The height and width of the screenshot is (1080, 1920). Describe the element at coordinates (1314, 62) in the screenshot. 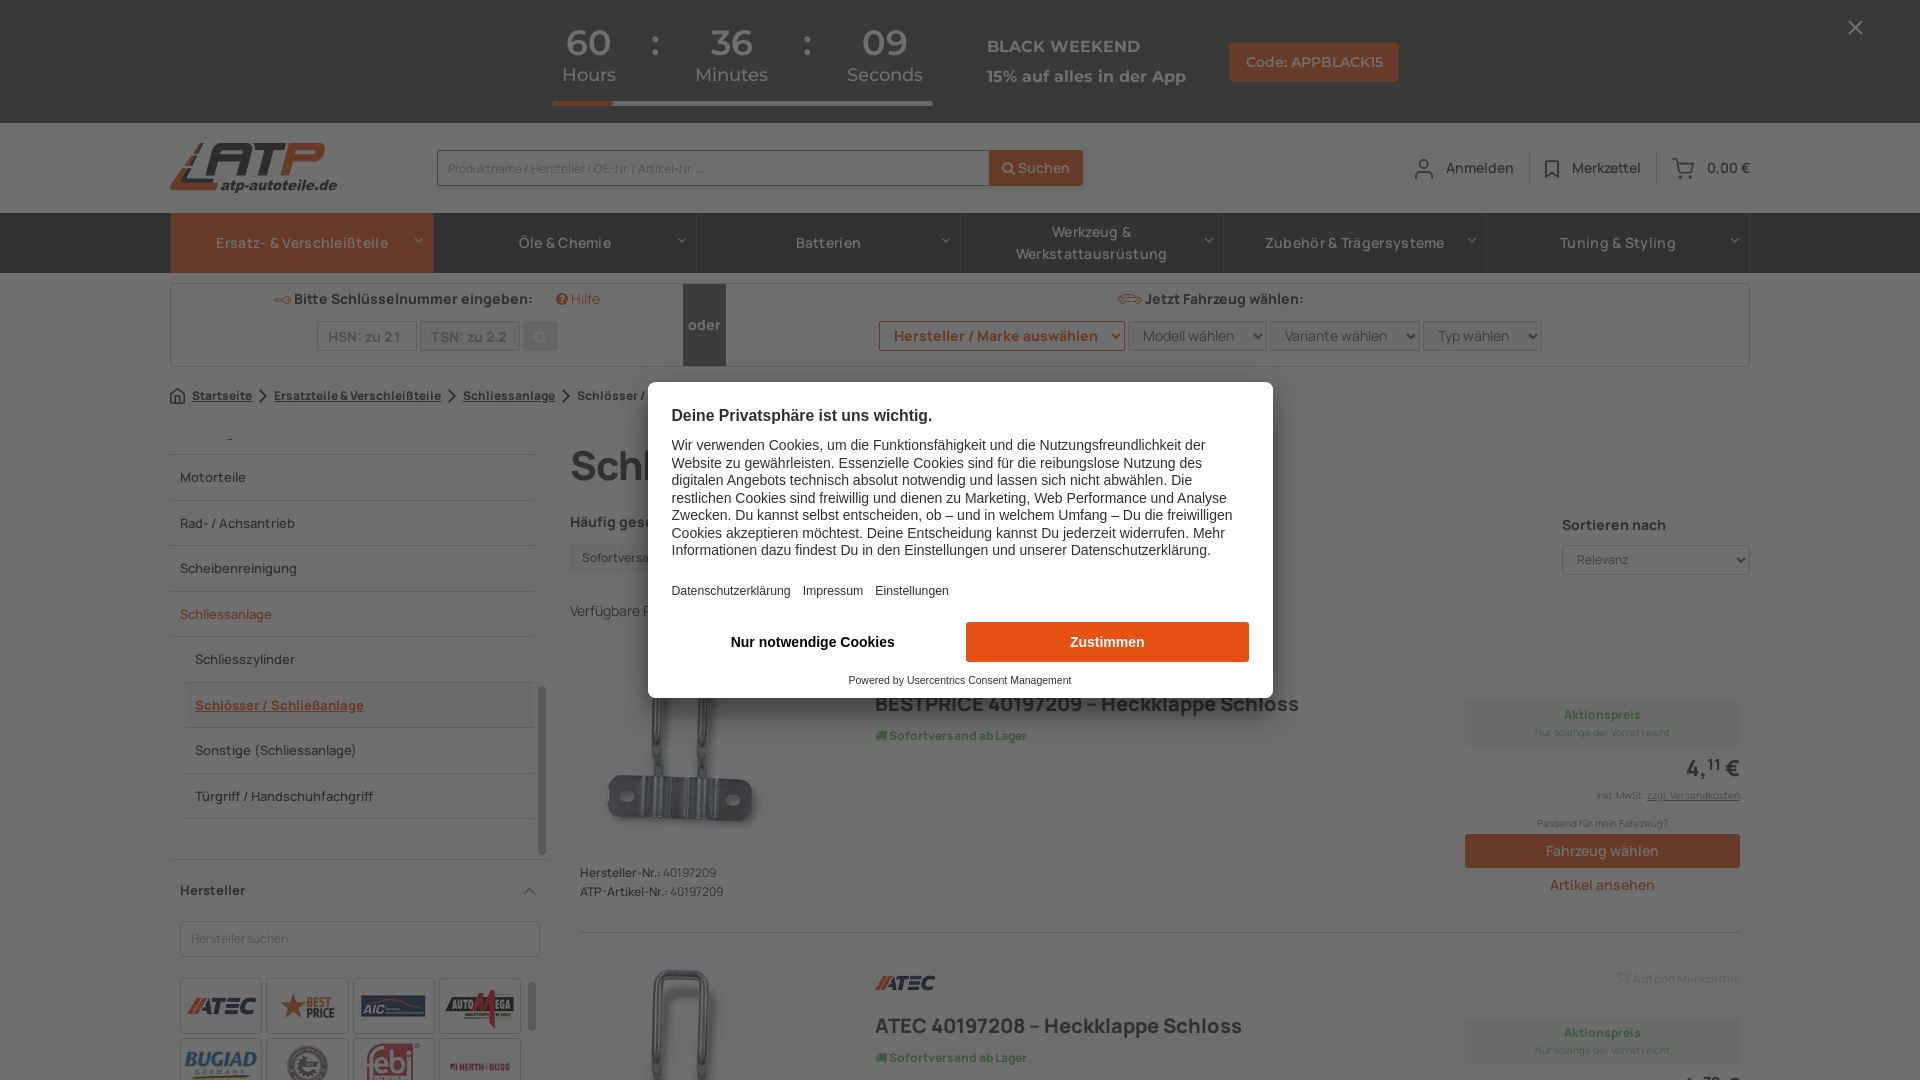

I see `Code: APPBLACK15` at that location.